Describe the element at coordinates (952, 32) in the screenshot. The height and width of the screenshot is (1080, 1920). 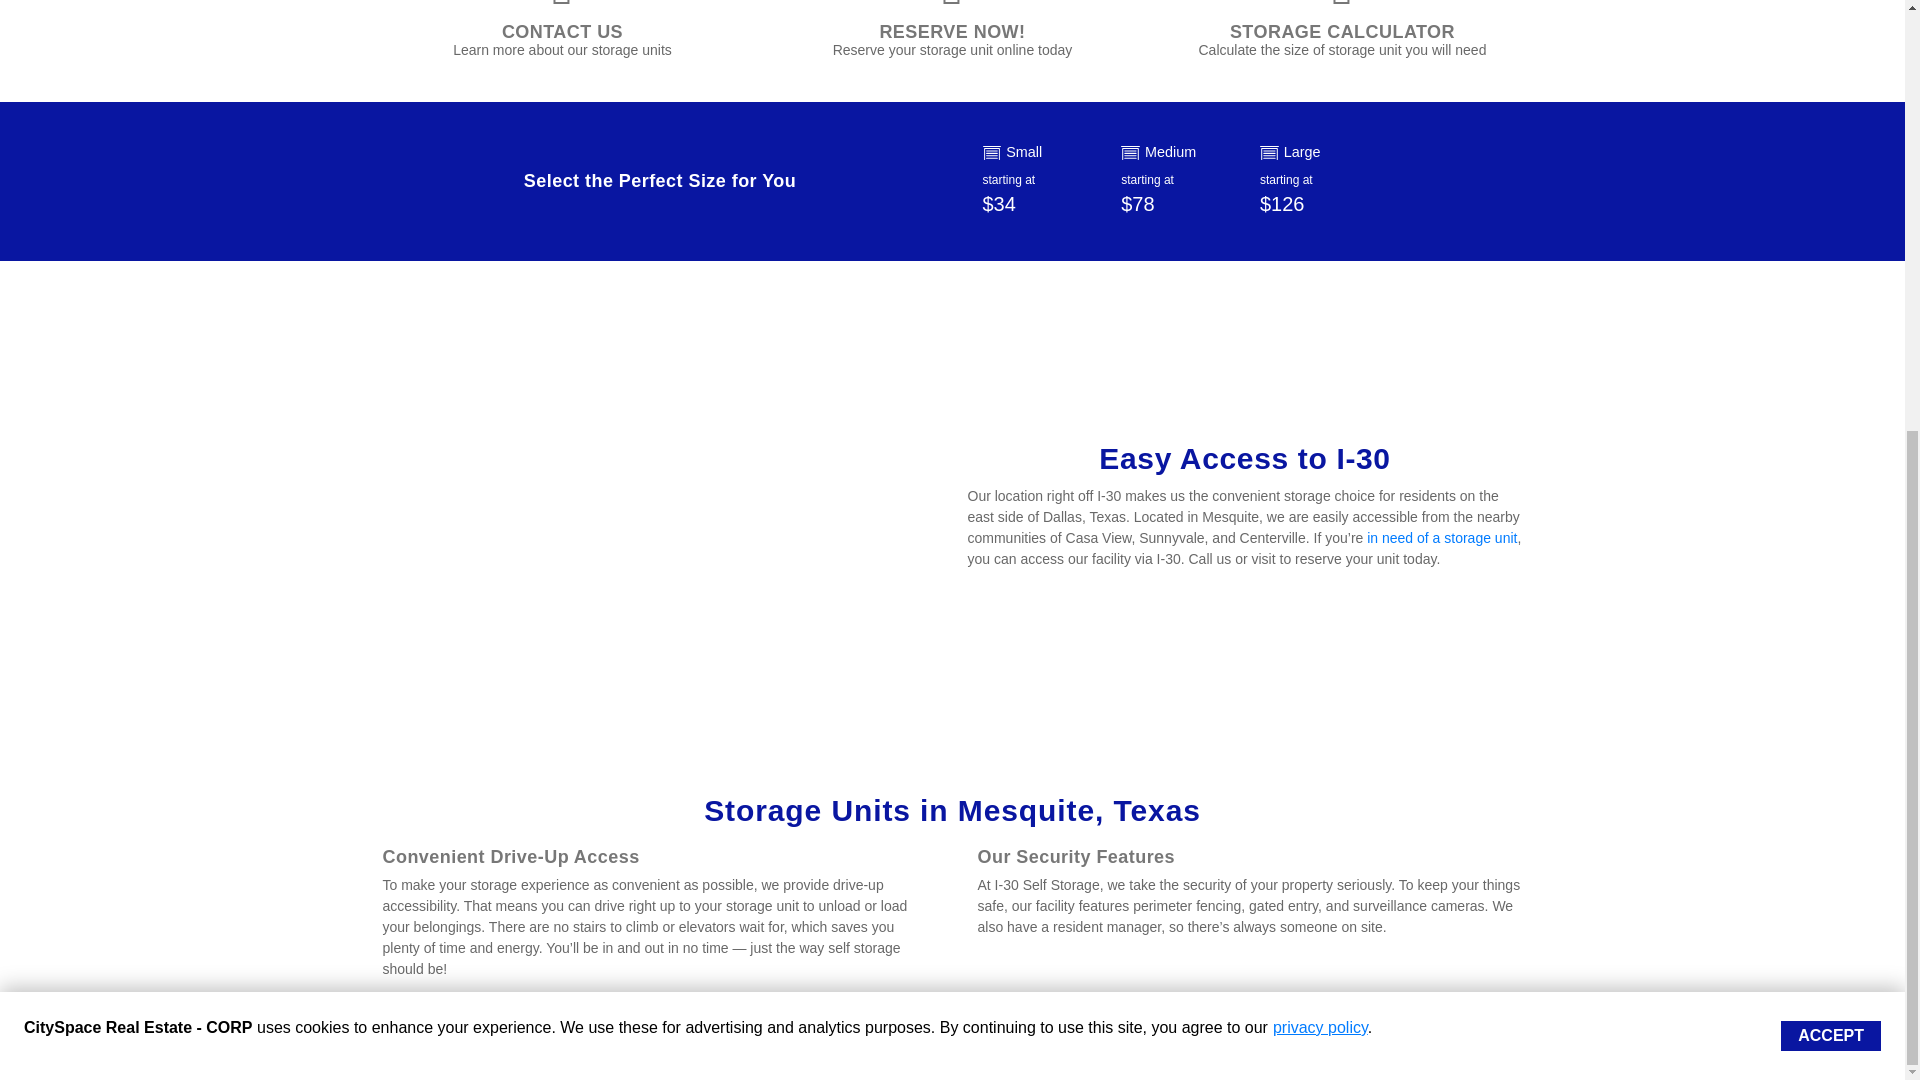
I see `RESERVE NOW!` at that location.